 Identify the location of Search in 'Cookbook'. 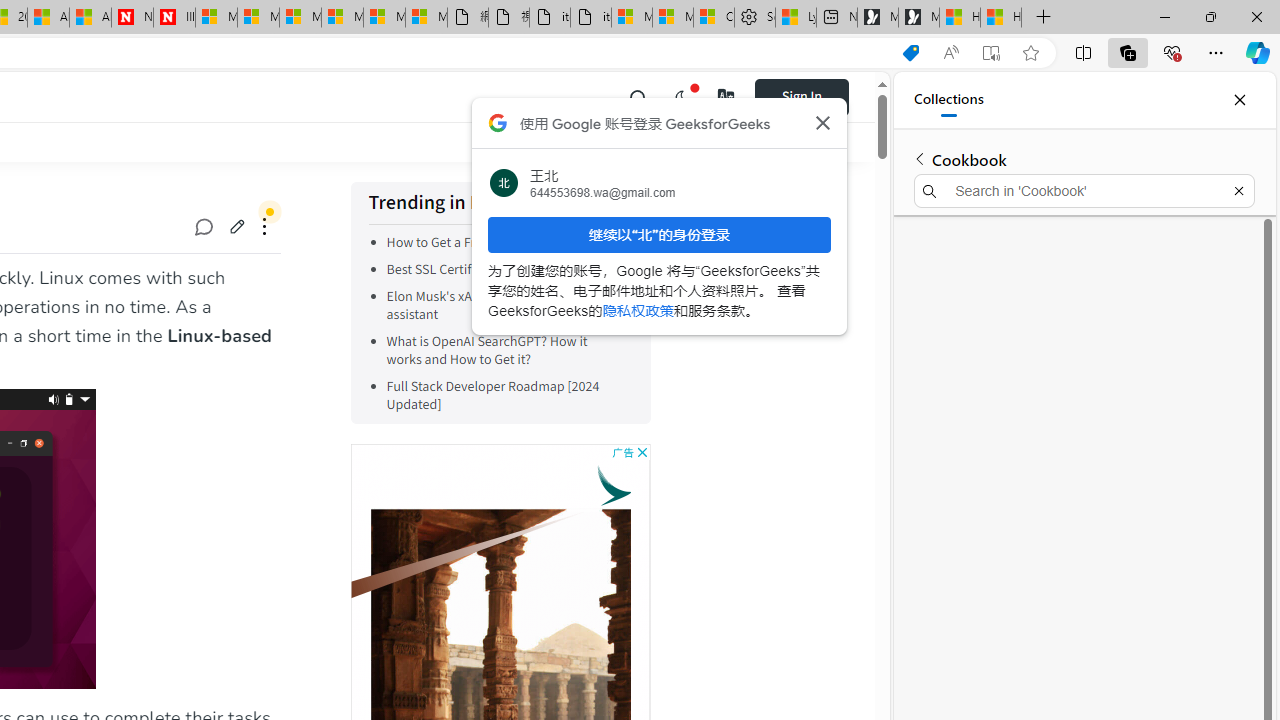
(1084, 190).